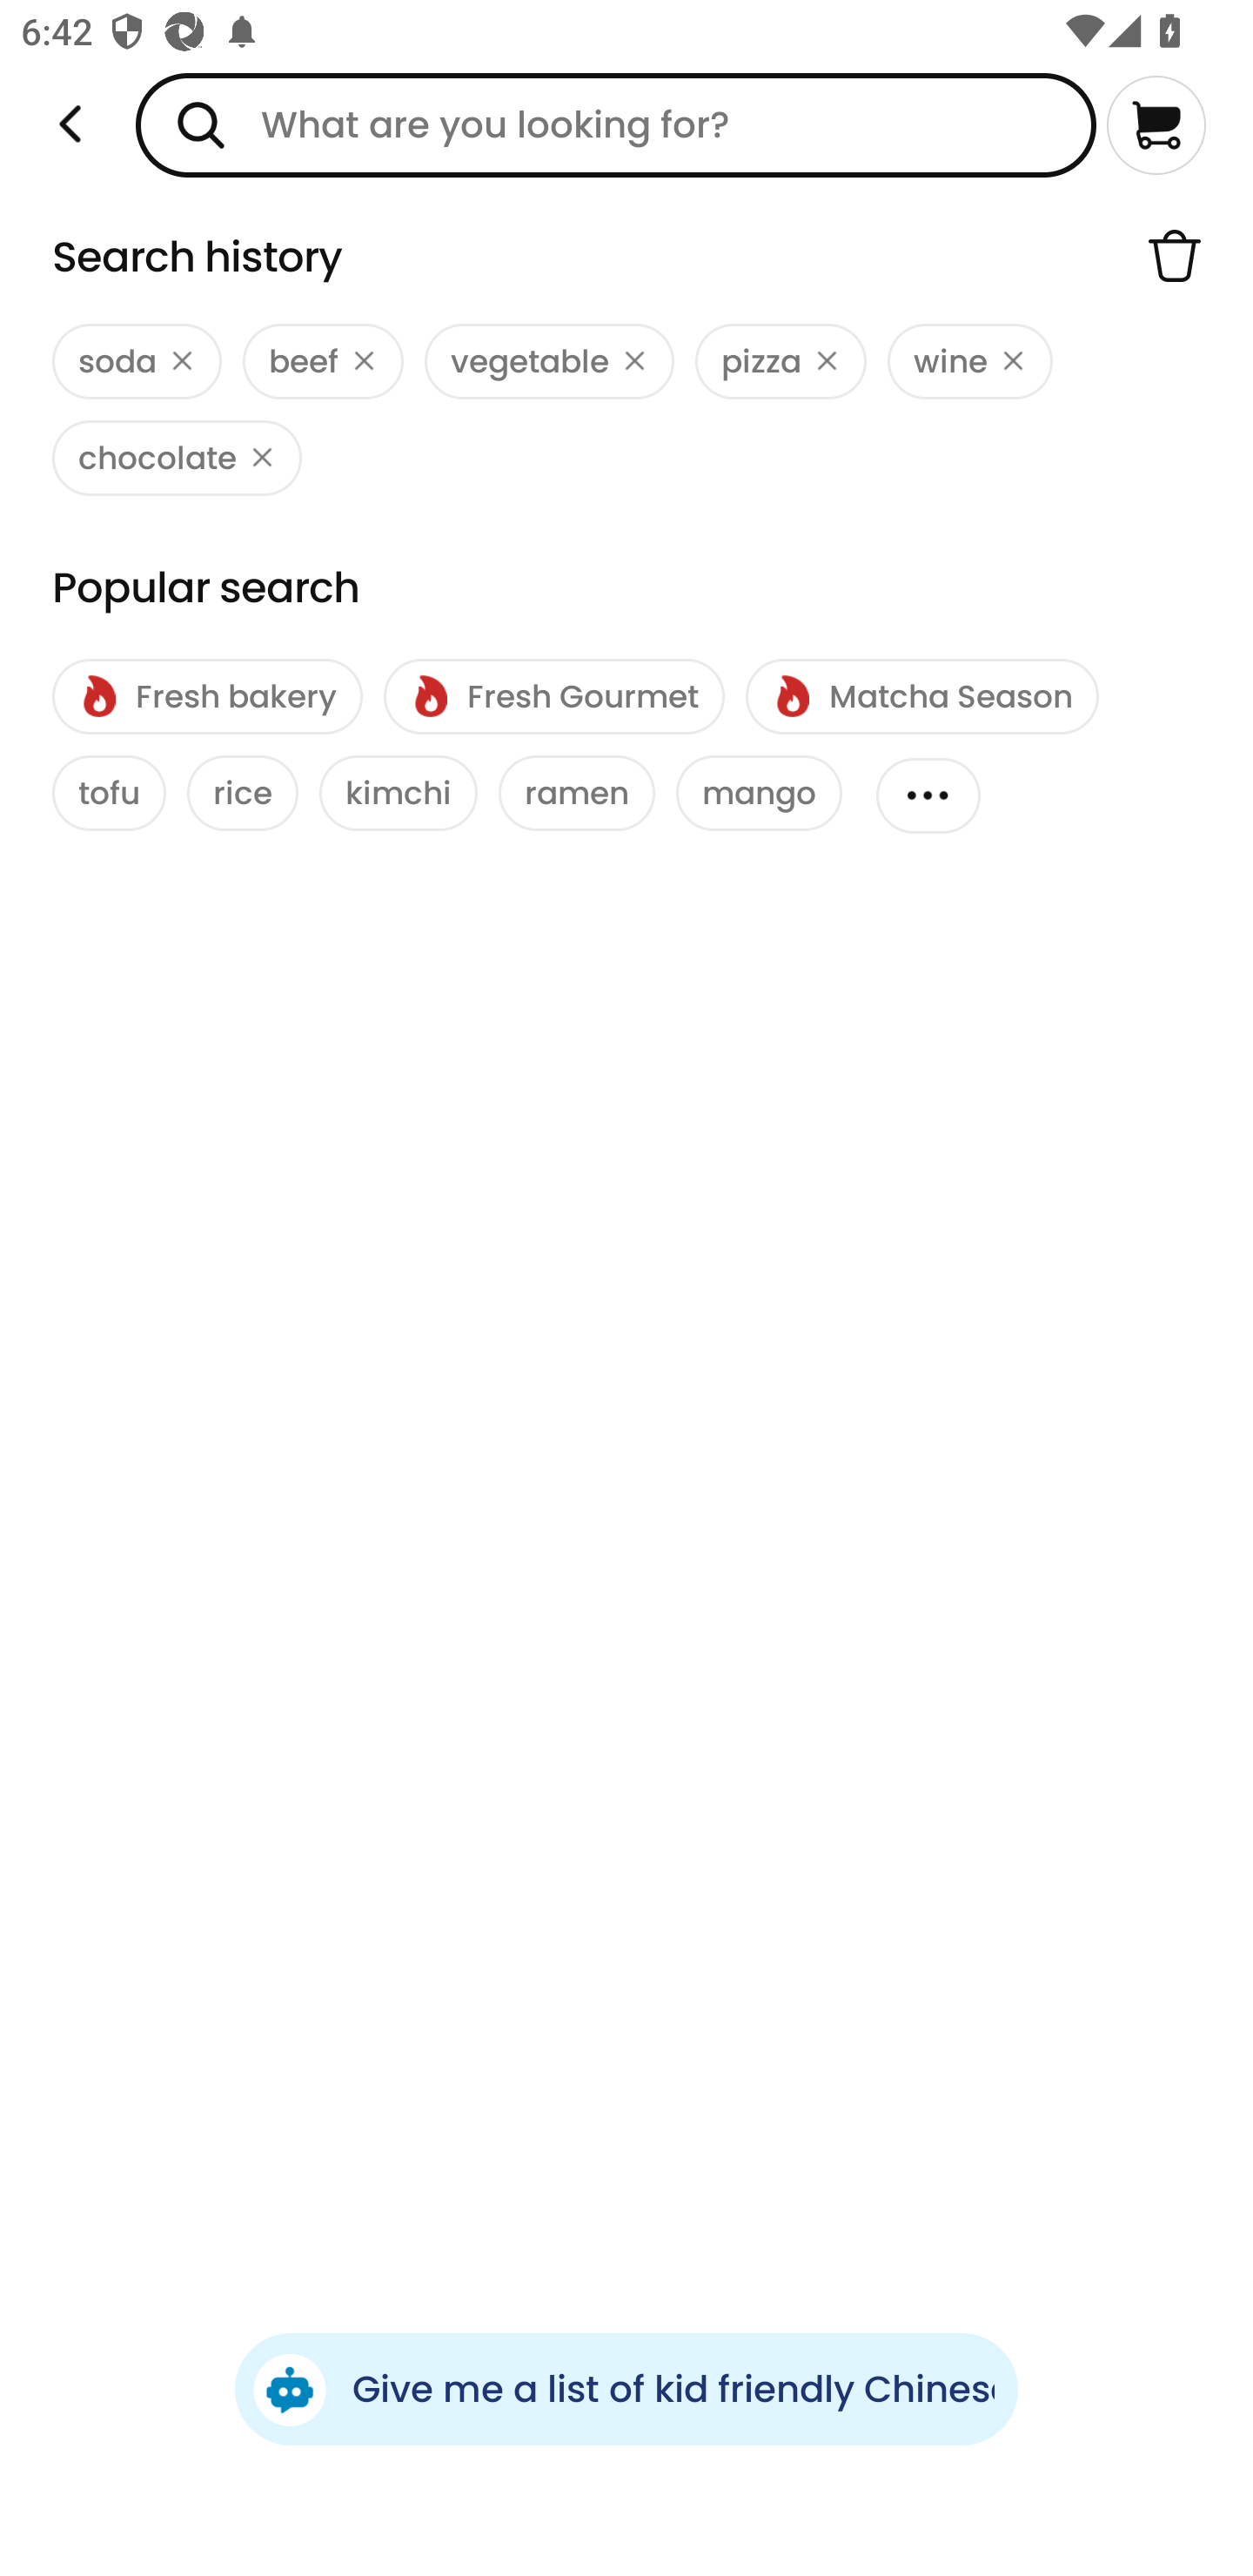  Describe the element at coordinates (759, 794) in the screenshot. I see `mango` at that location.